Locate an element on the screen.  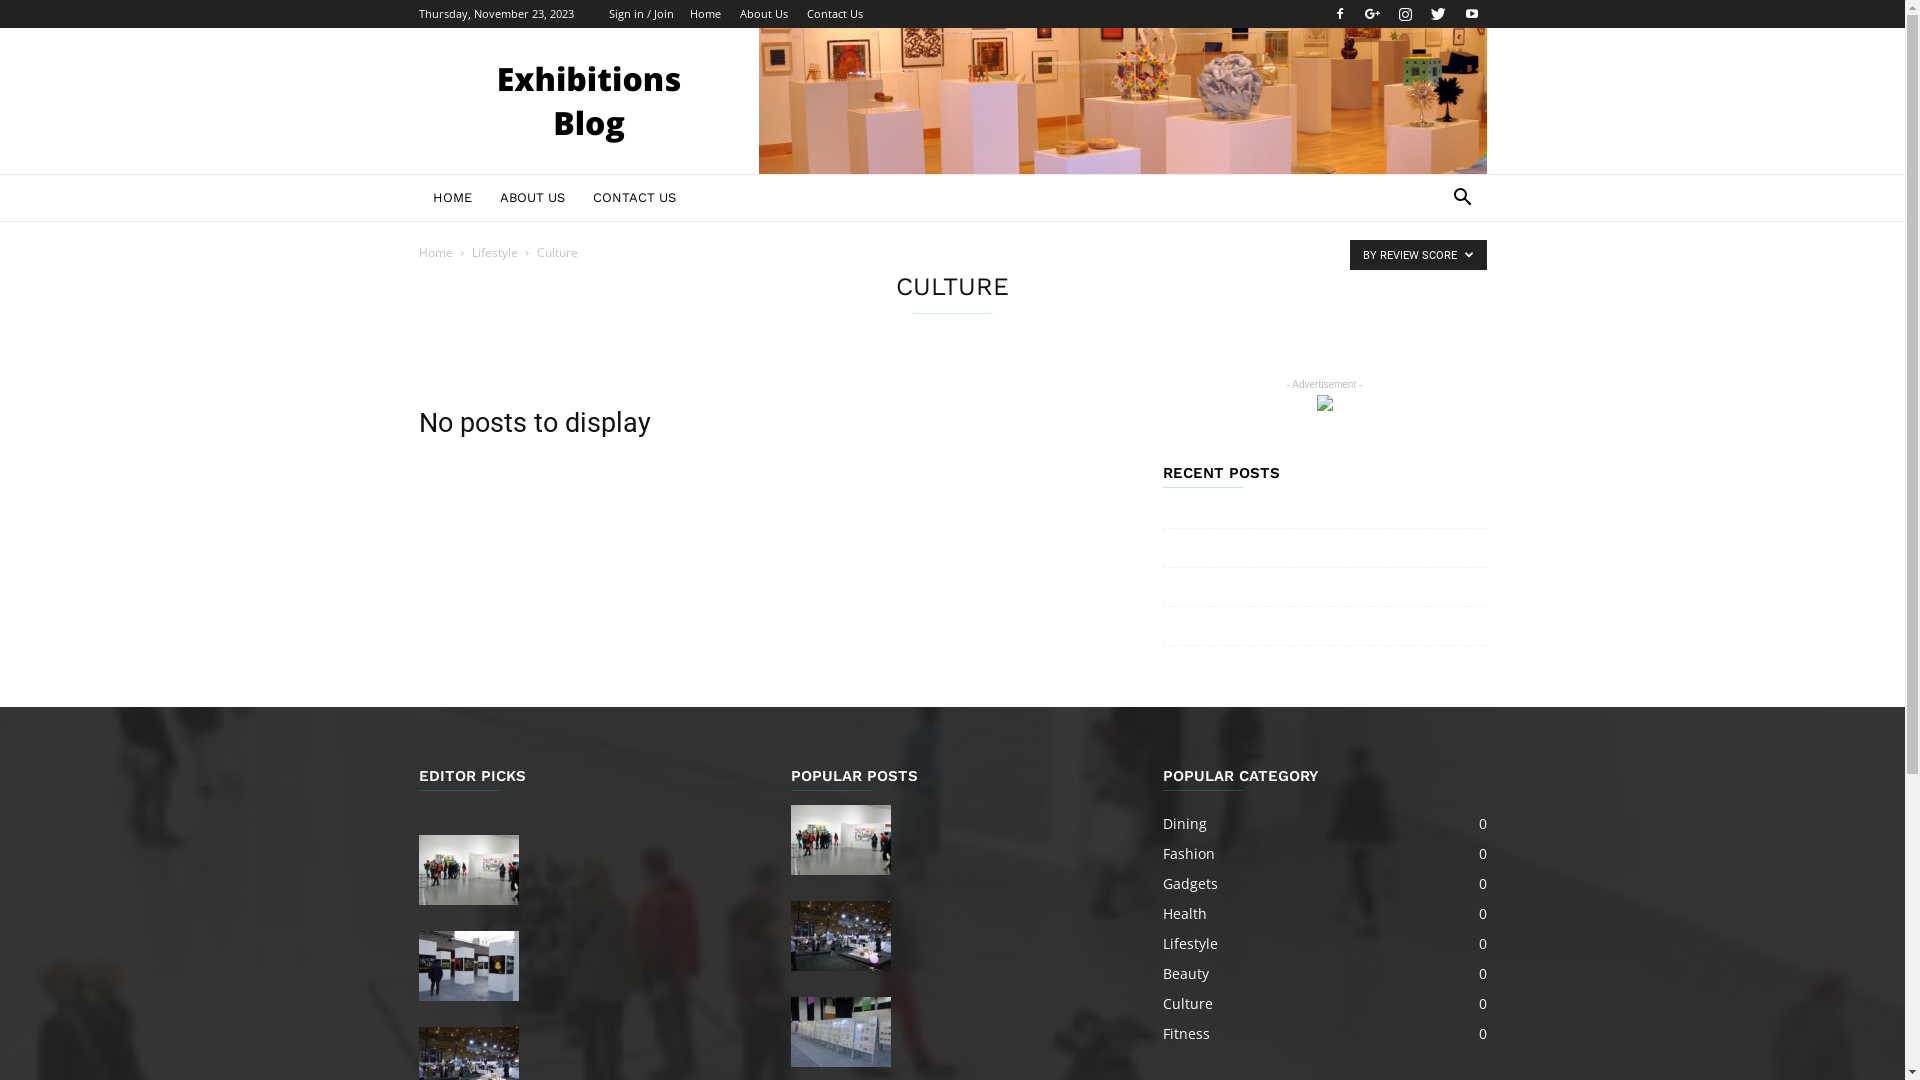
Search is located at coordinates (1432, 278).